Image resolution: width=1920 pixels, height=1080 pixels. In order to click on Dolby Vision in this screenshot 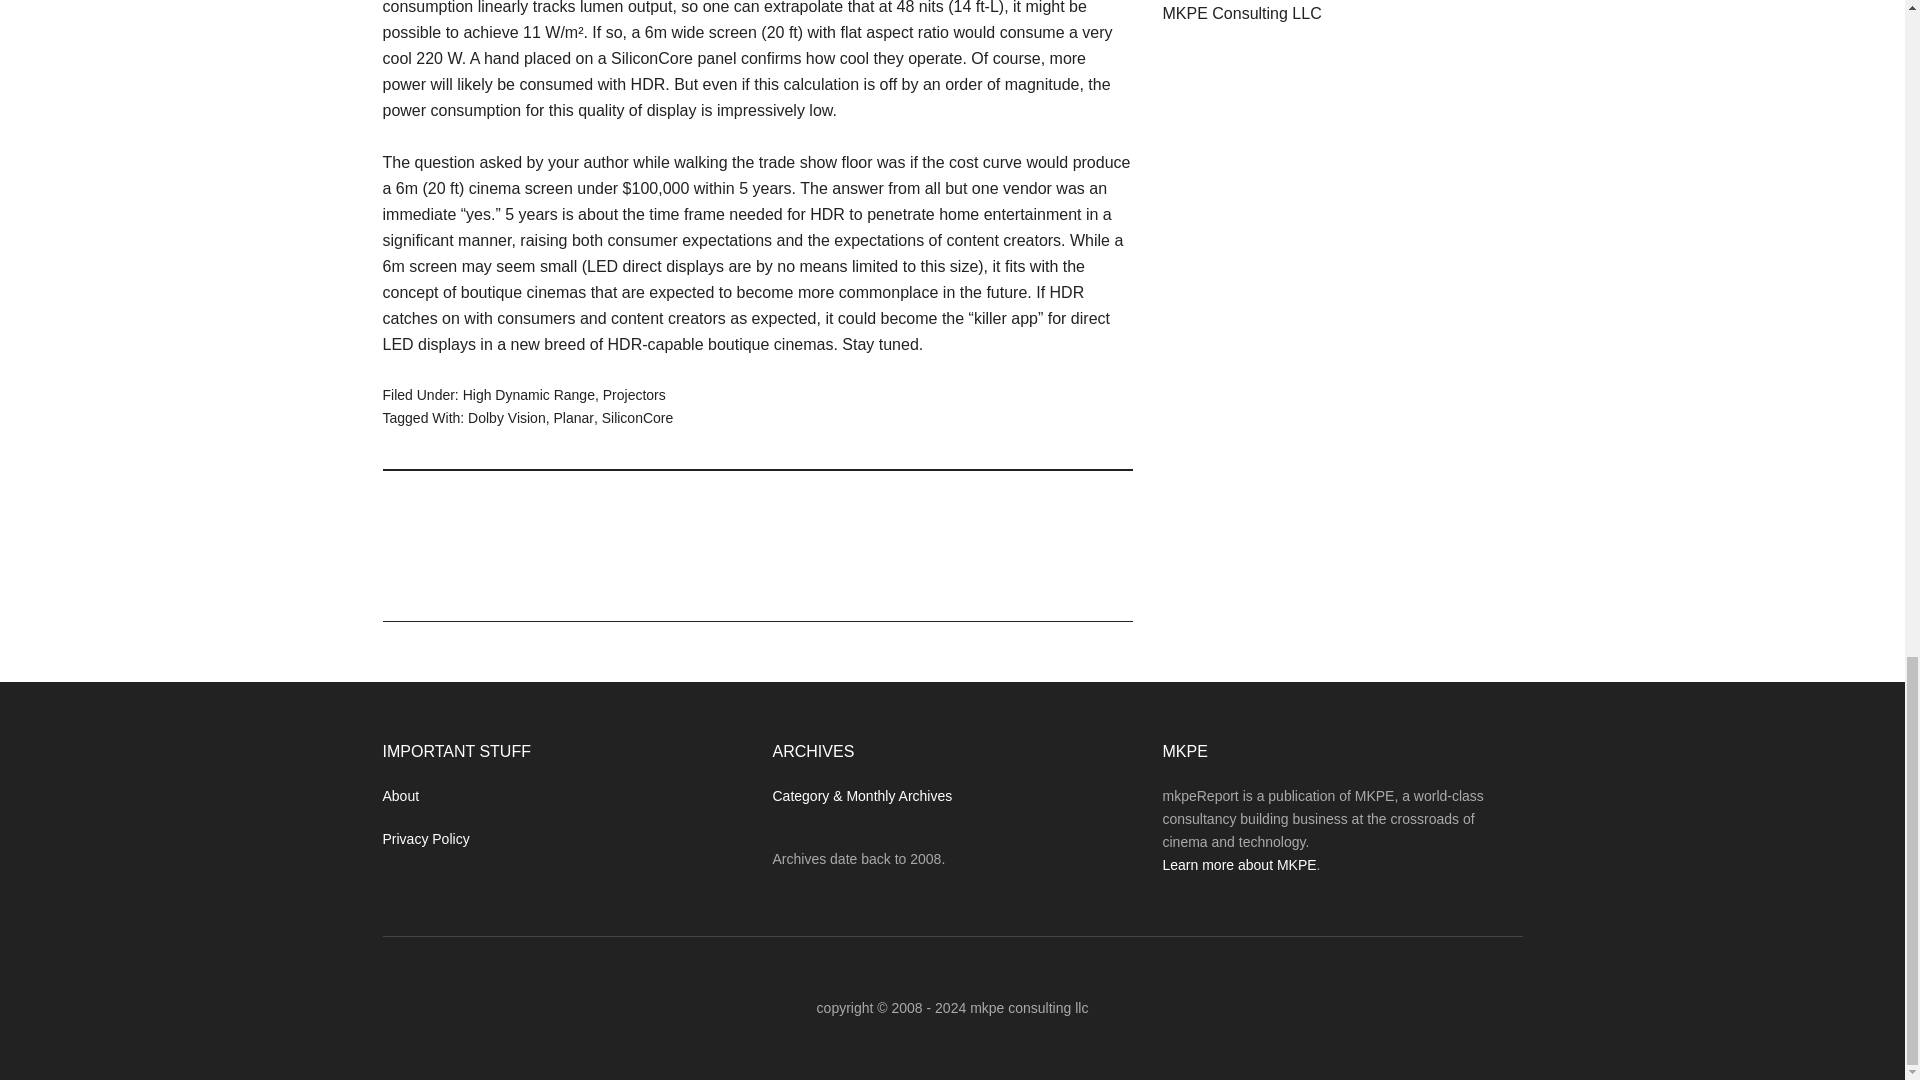, I will do `click(506, 418)`.